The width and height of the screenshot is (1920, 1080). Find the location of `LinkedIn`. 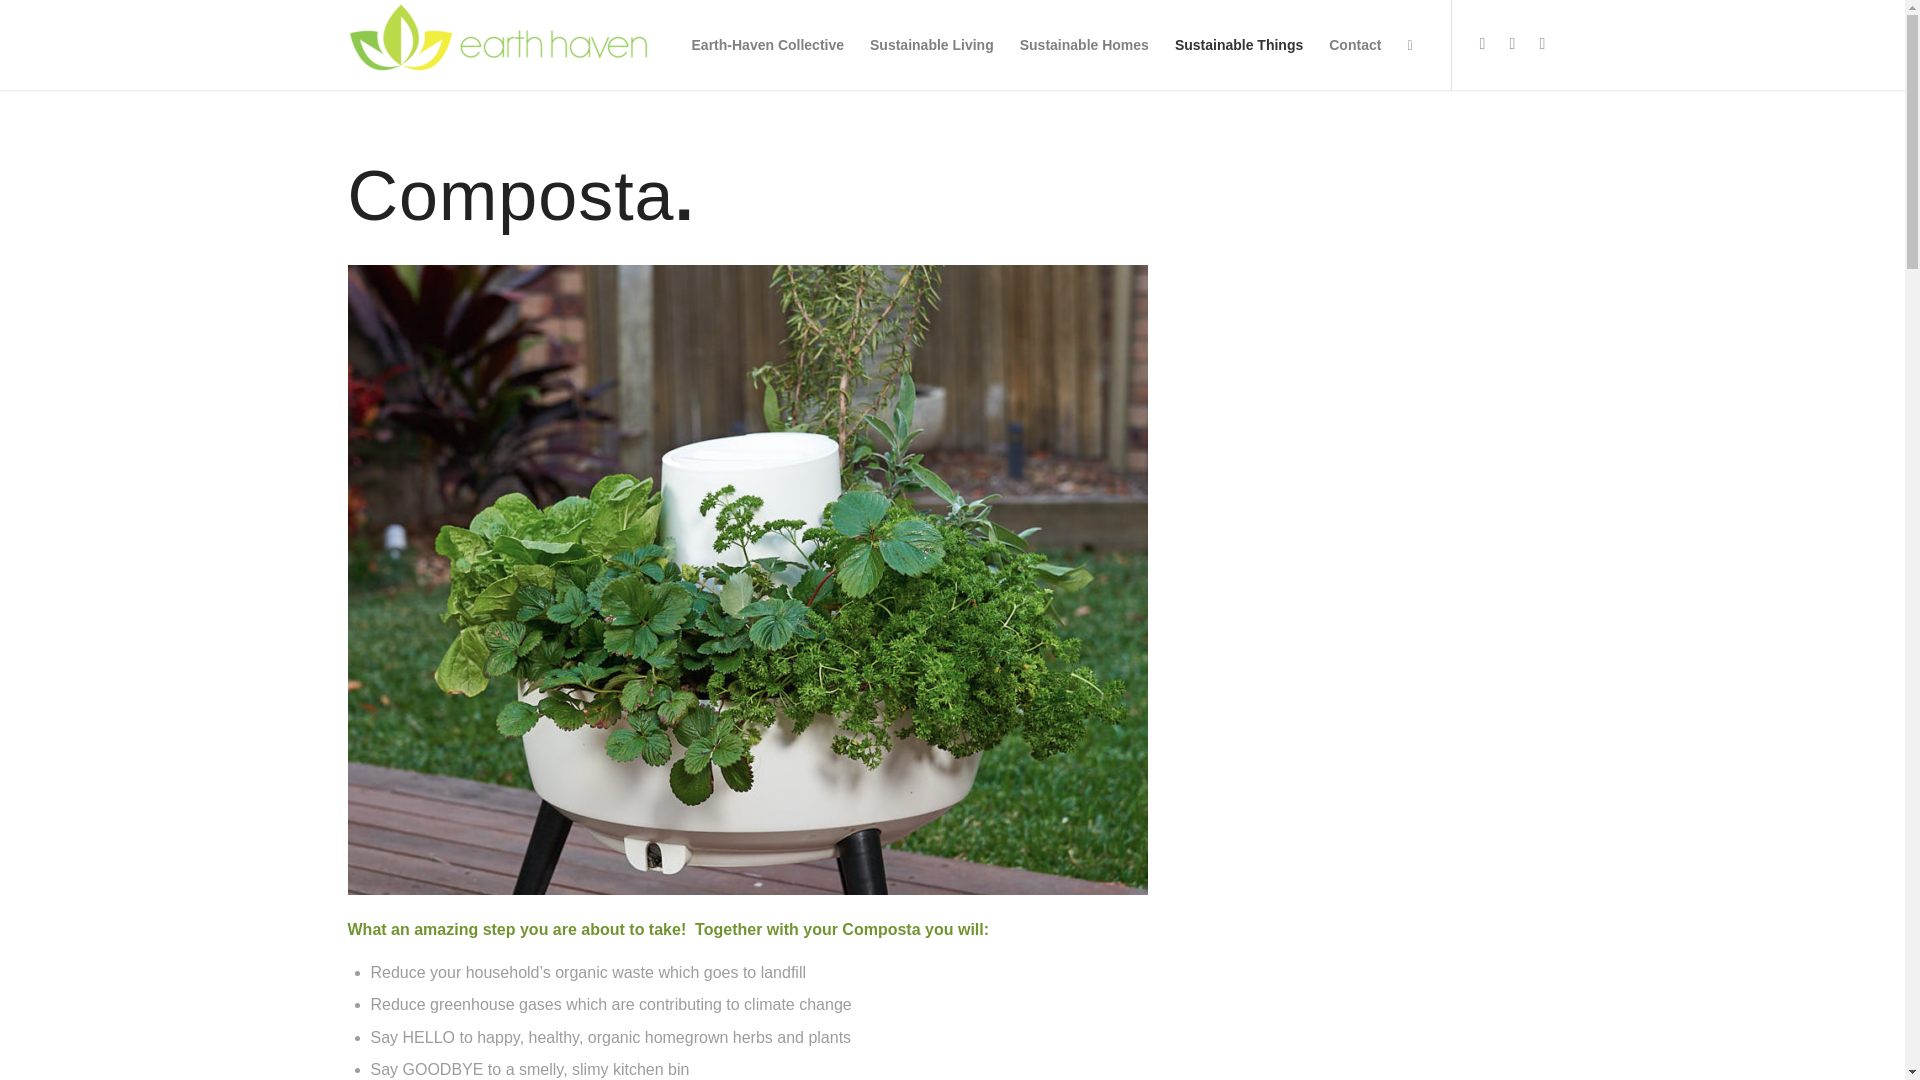

LinkedIn is located at coordinates (1542, 44).